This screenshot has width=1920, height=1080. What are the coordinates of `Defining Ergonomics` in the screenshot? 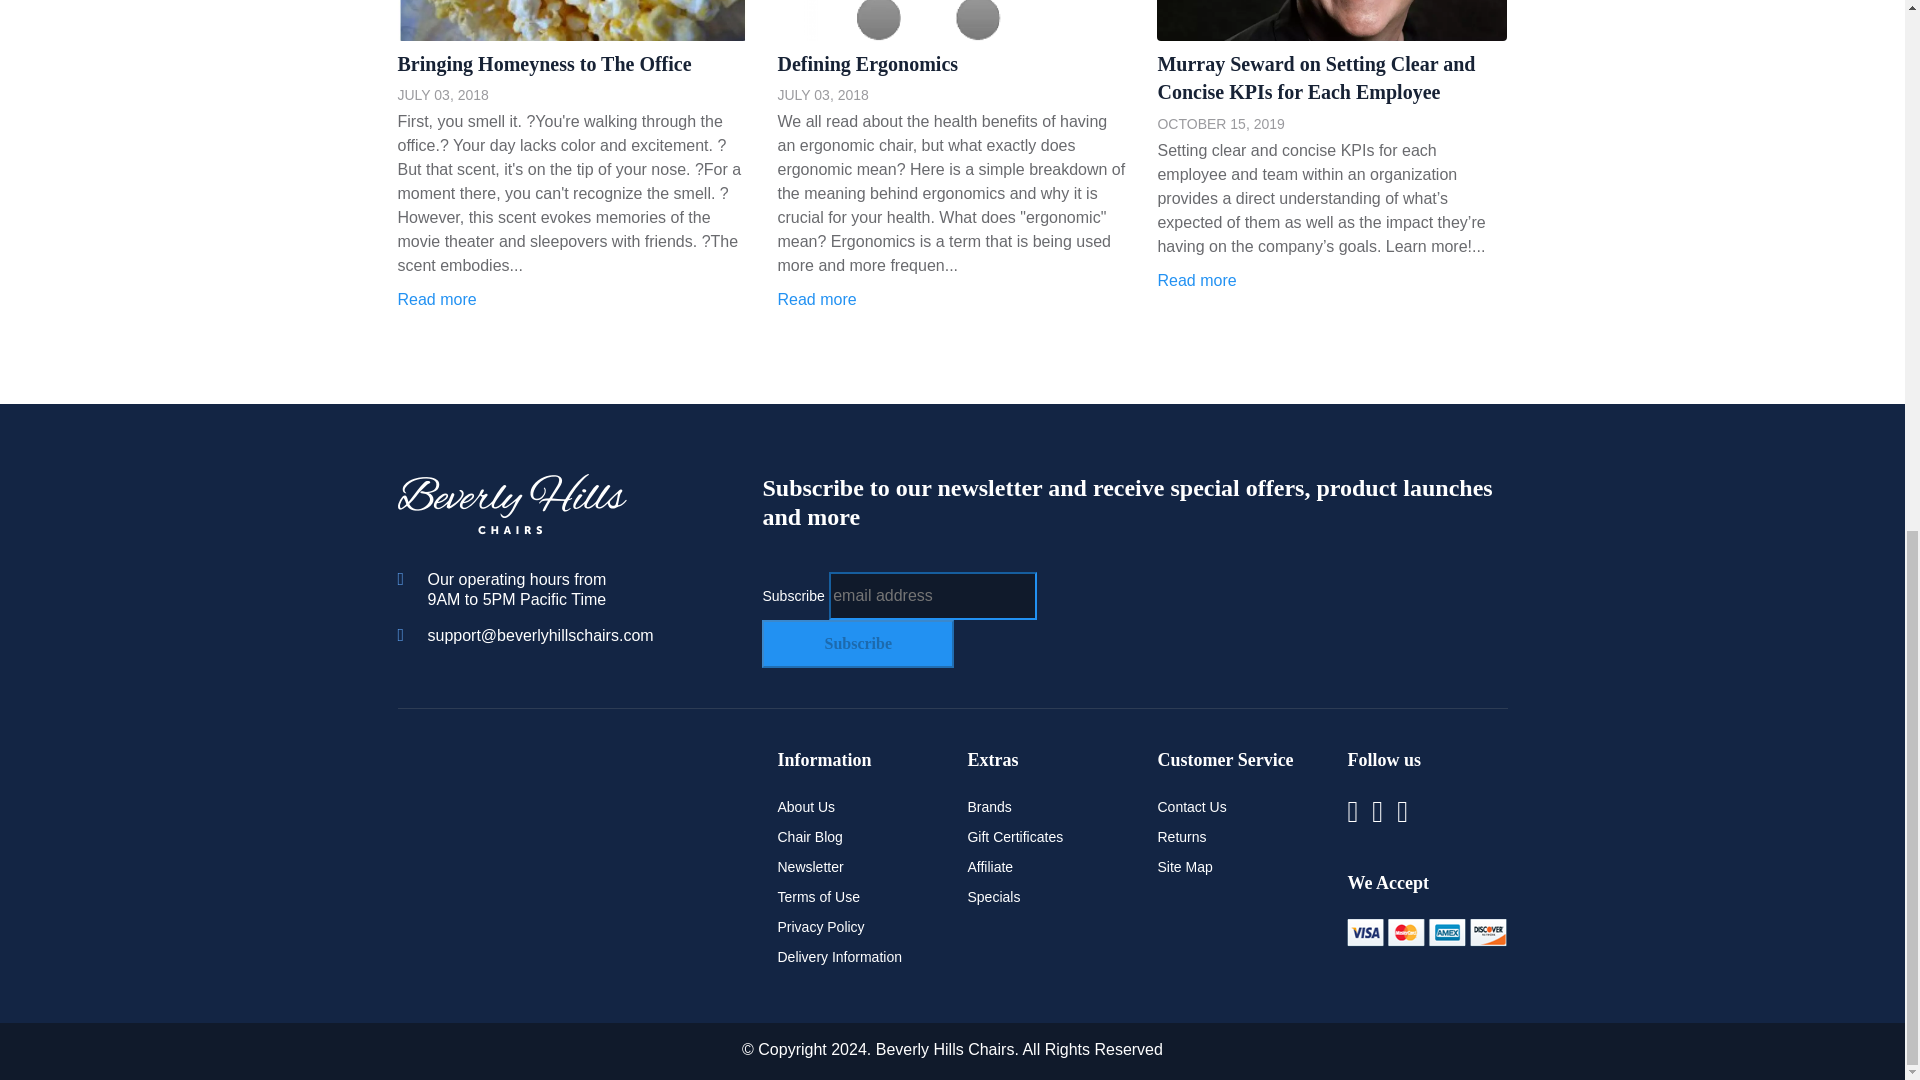 It's located at (868, 63).